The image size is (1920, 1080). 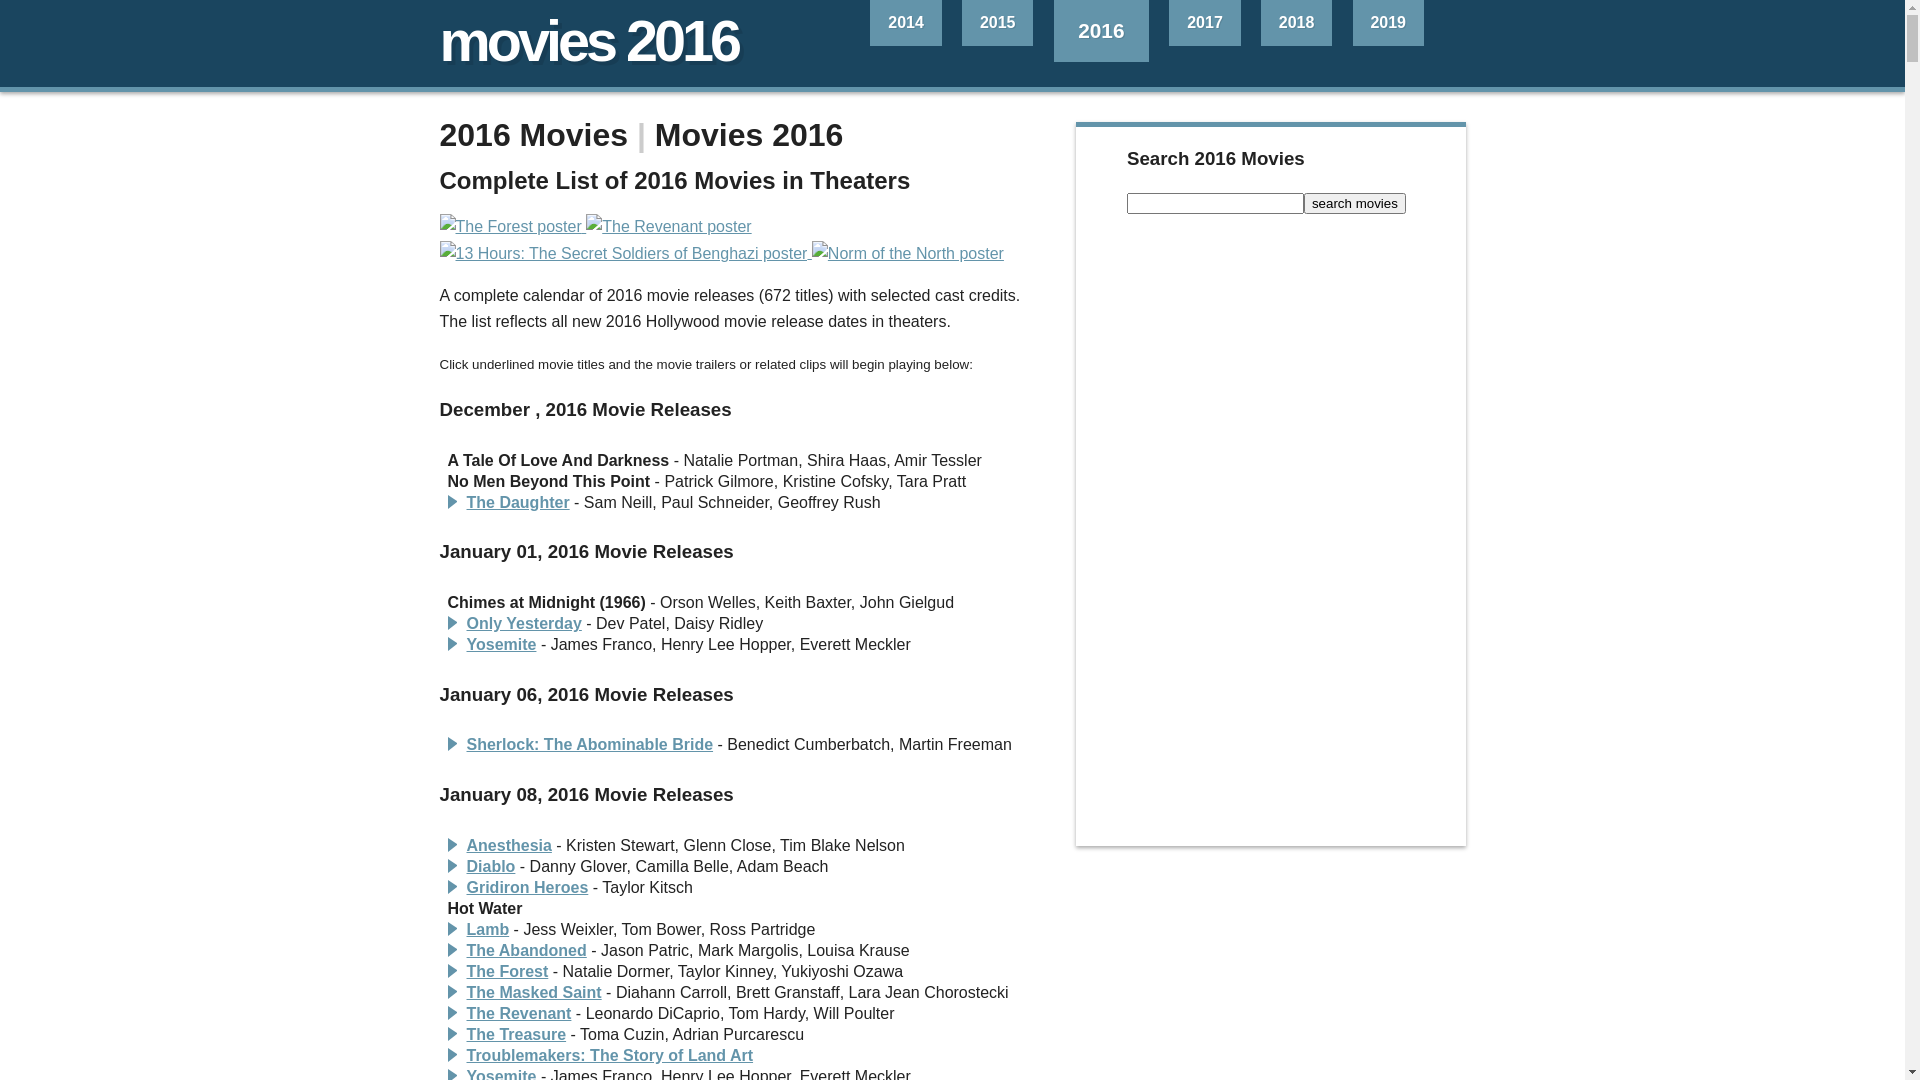 What do you see at coordinates (1102, 31) in the screenshot?
I see `2016` at bounding box center [1102, 31].